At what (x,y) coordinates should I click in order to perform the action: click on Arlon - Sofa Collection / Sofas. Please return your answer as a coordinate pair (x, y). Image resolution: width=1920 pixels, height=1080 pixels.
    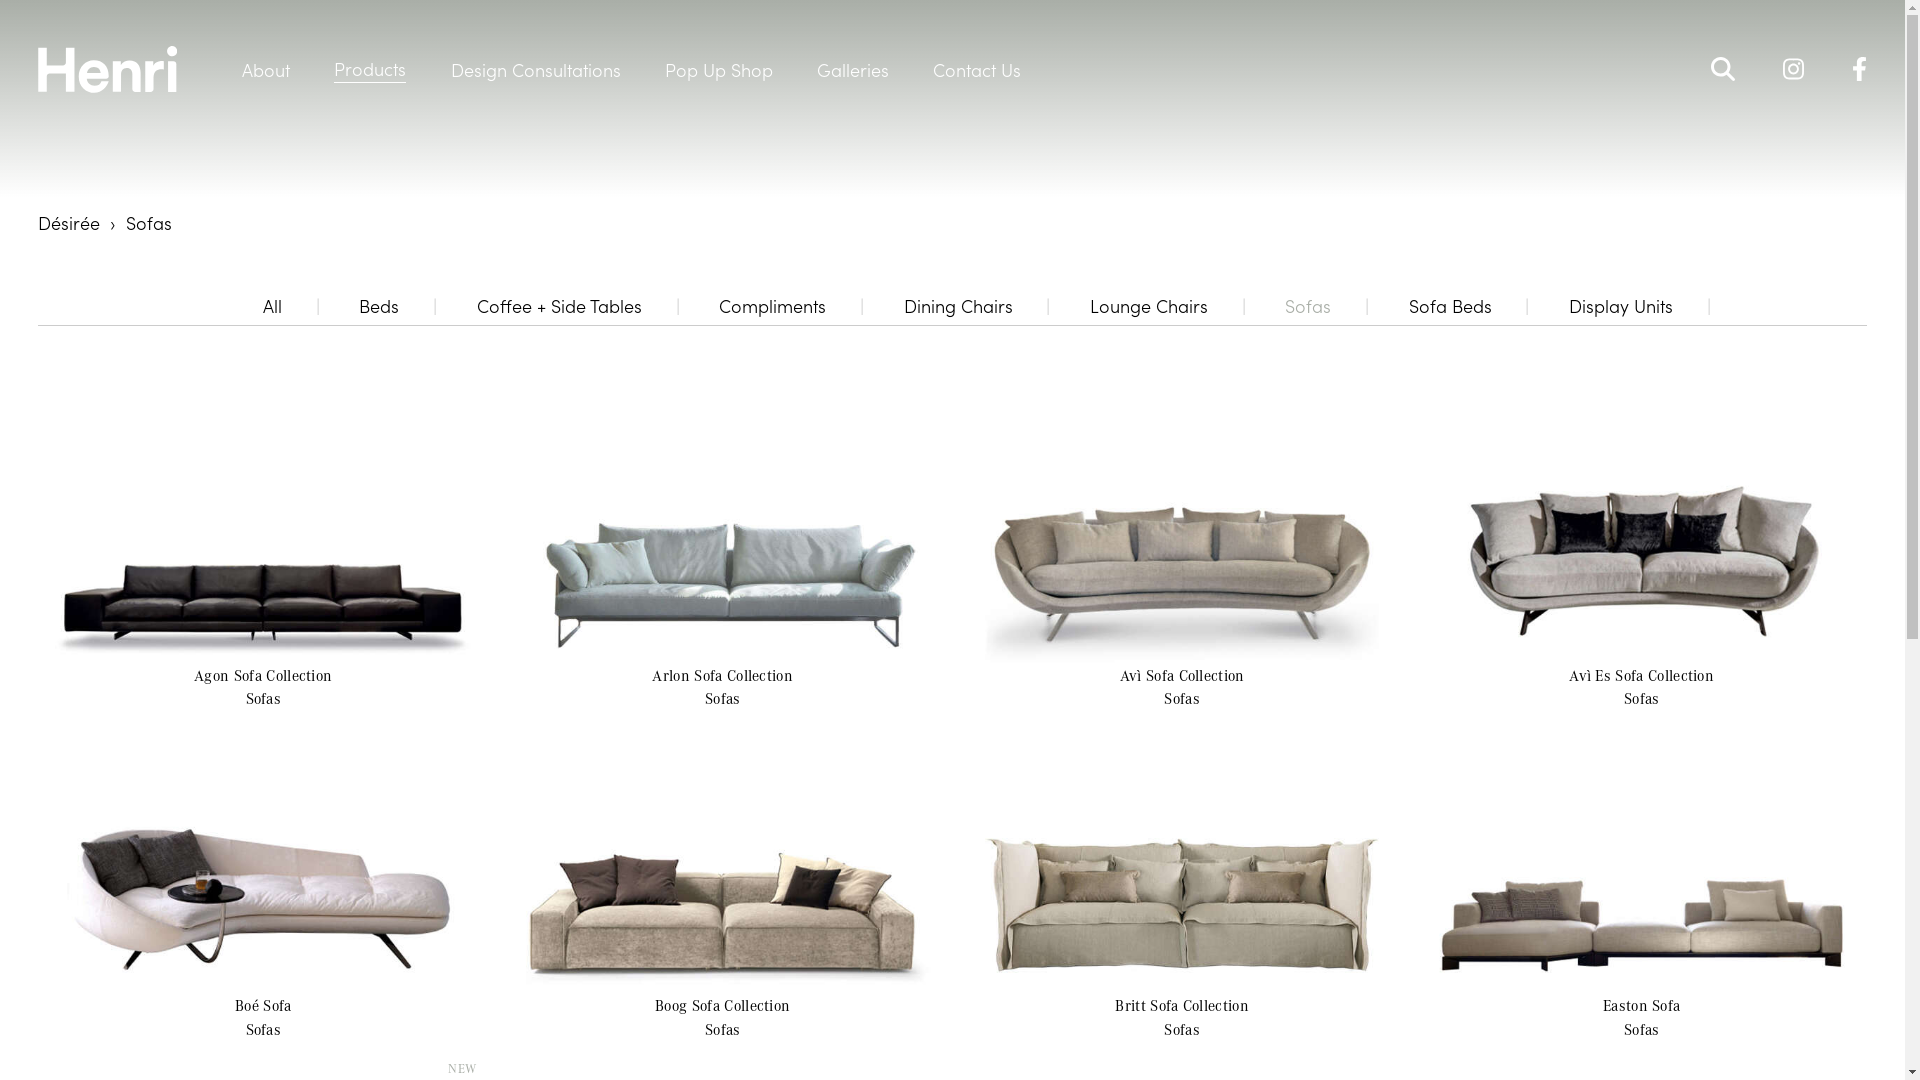
    Looking at the image, I should click on (723, 527).